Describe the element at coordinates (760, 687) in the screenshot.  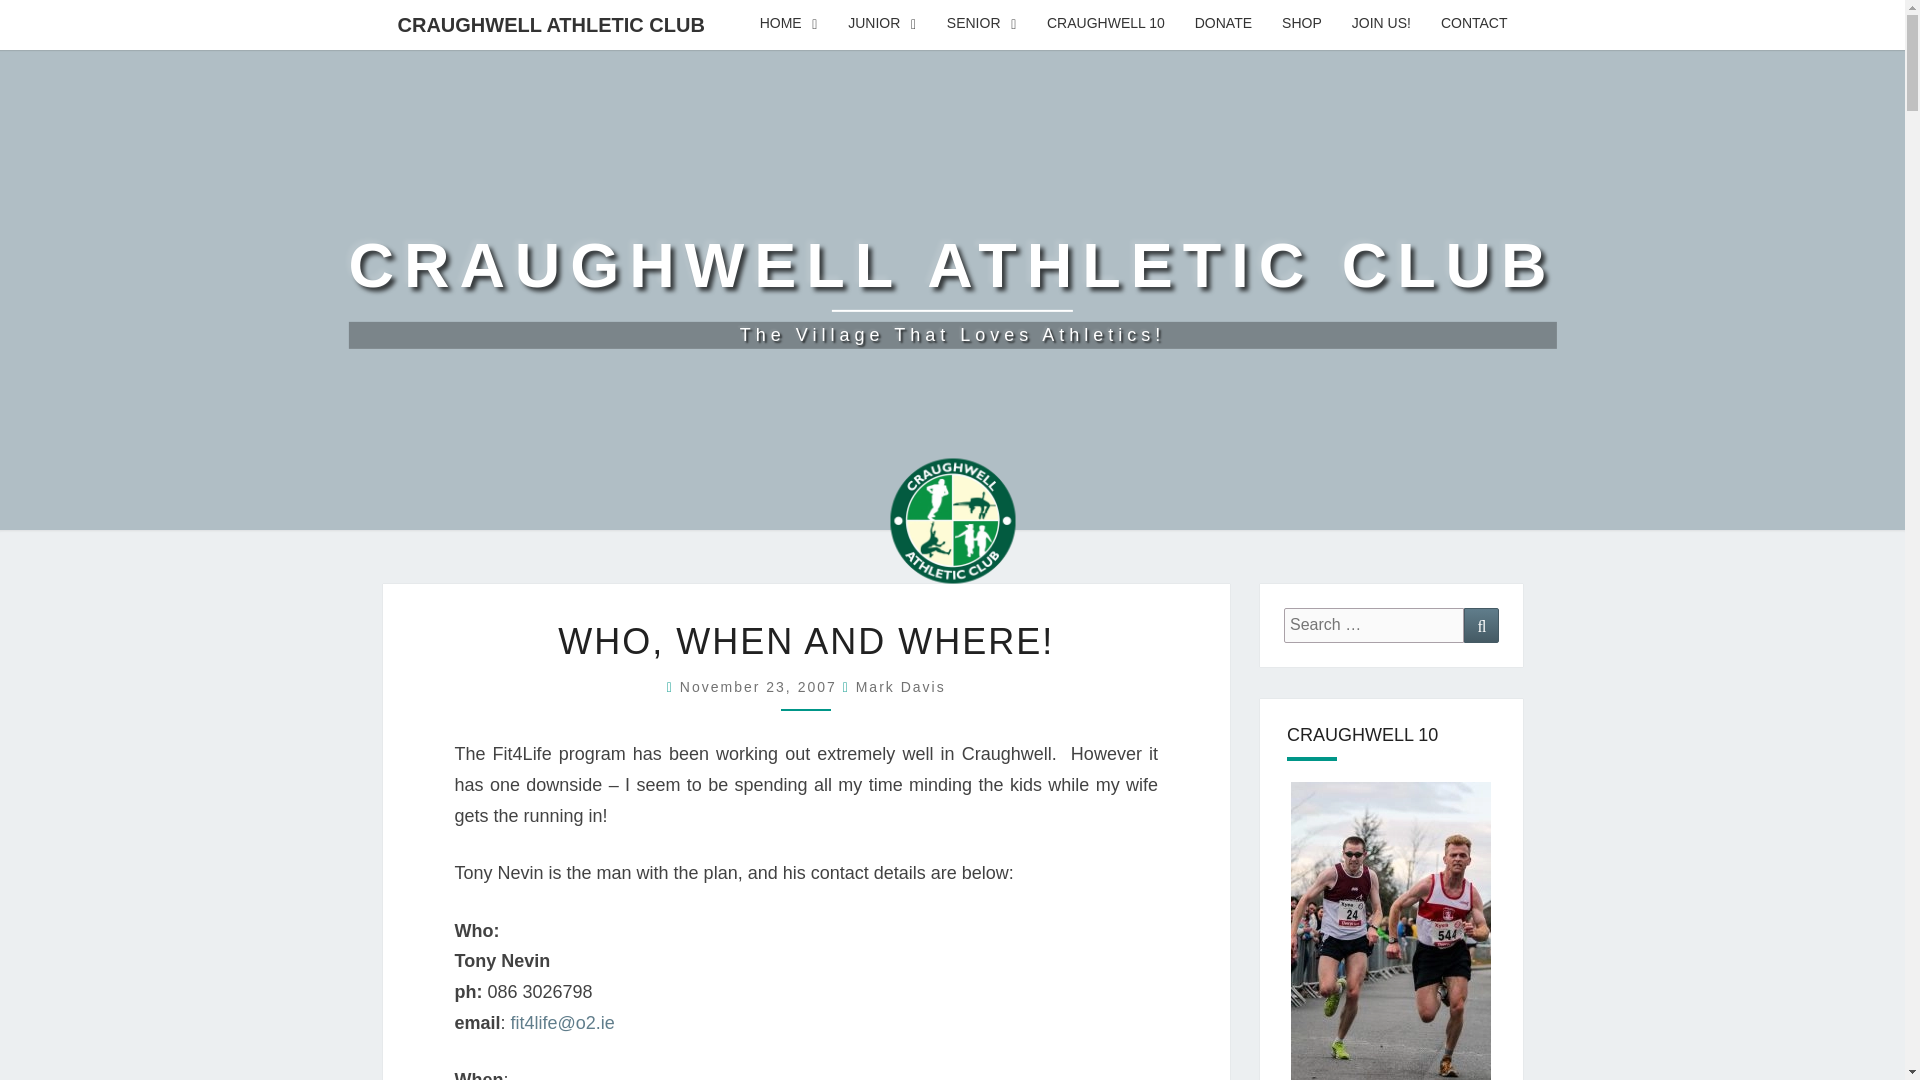
I see `SENIOR` at that location.